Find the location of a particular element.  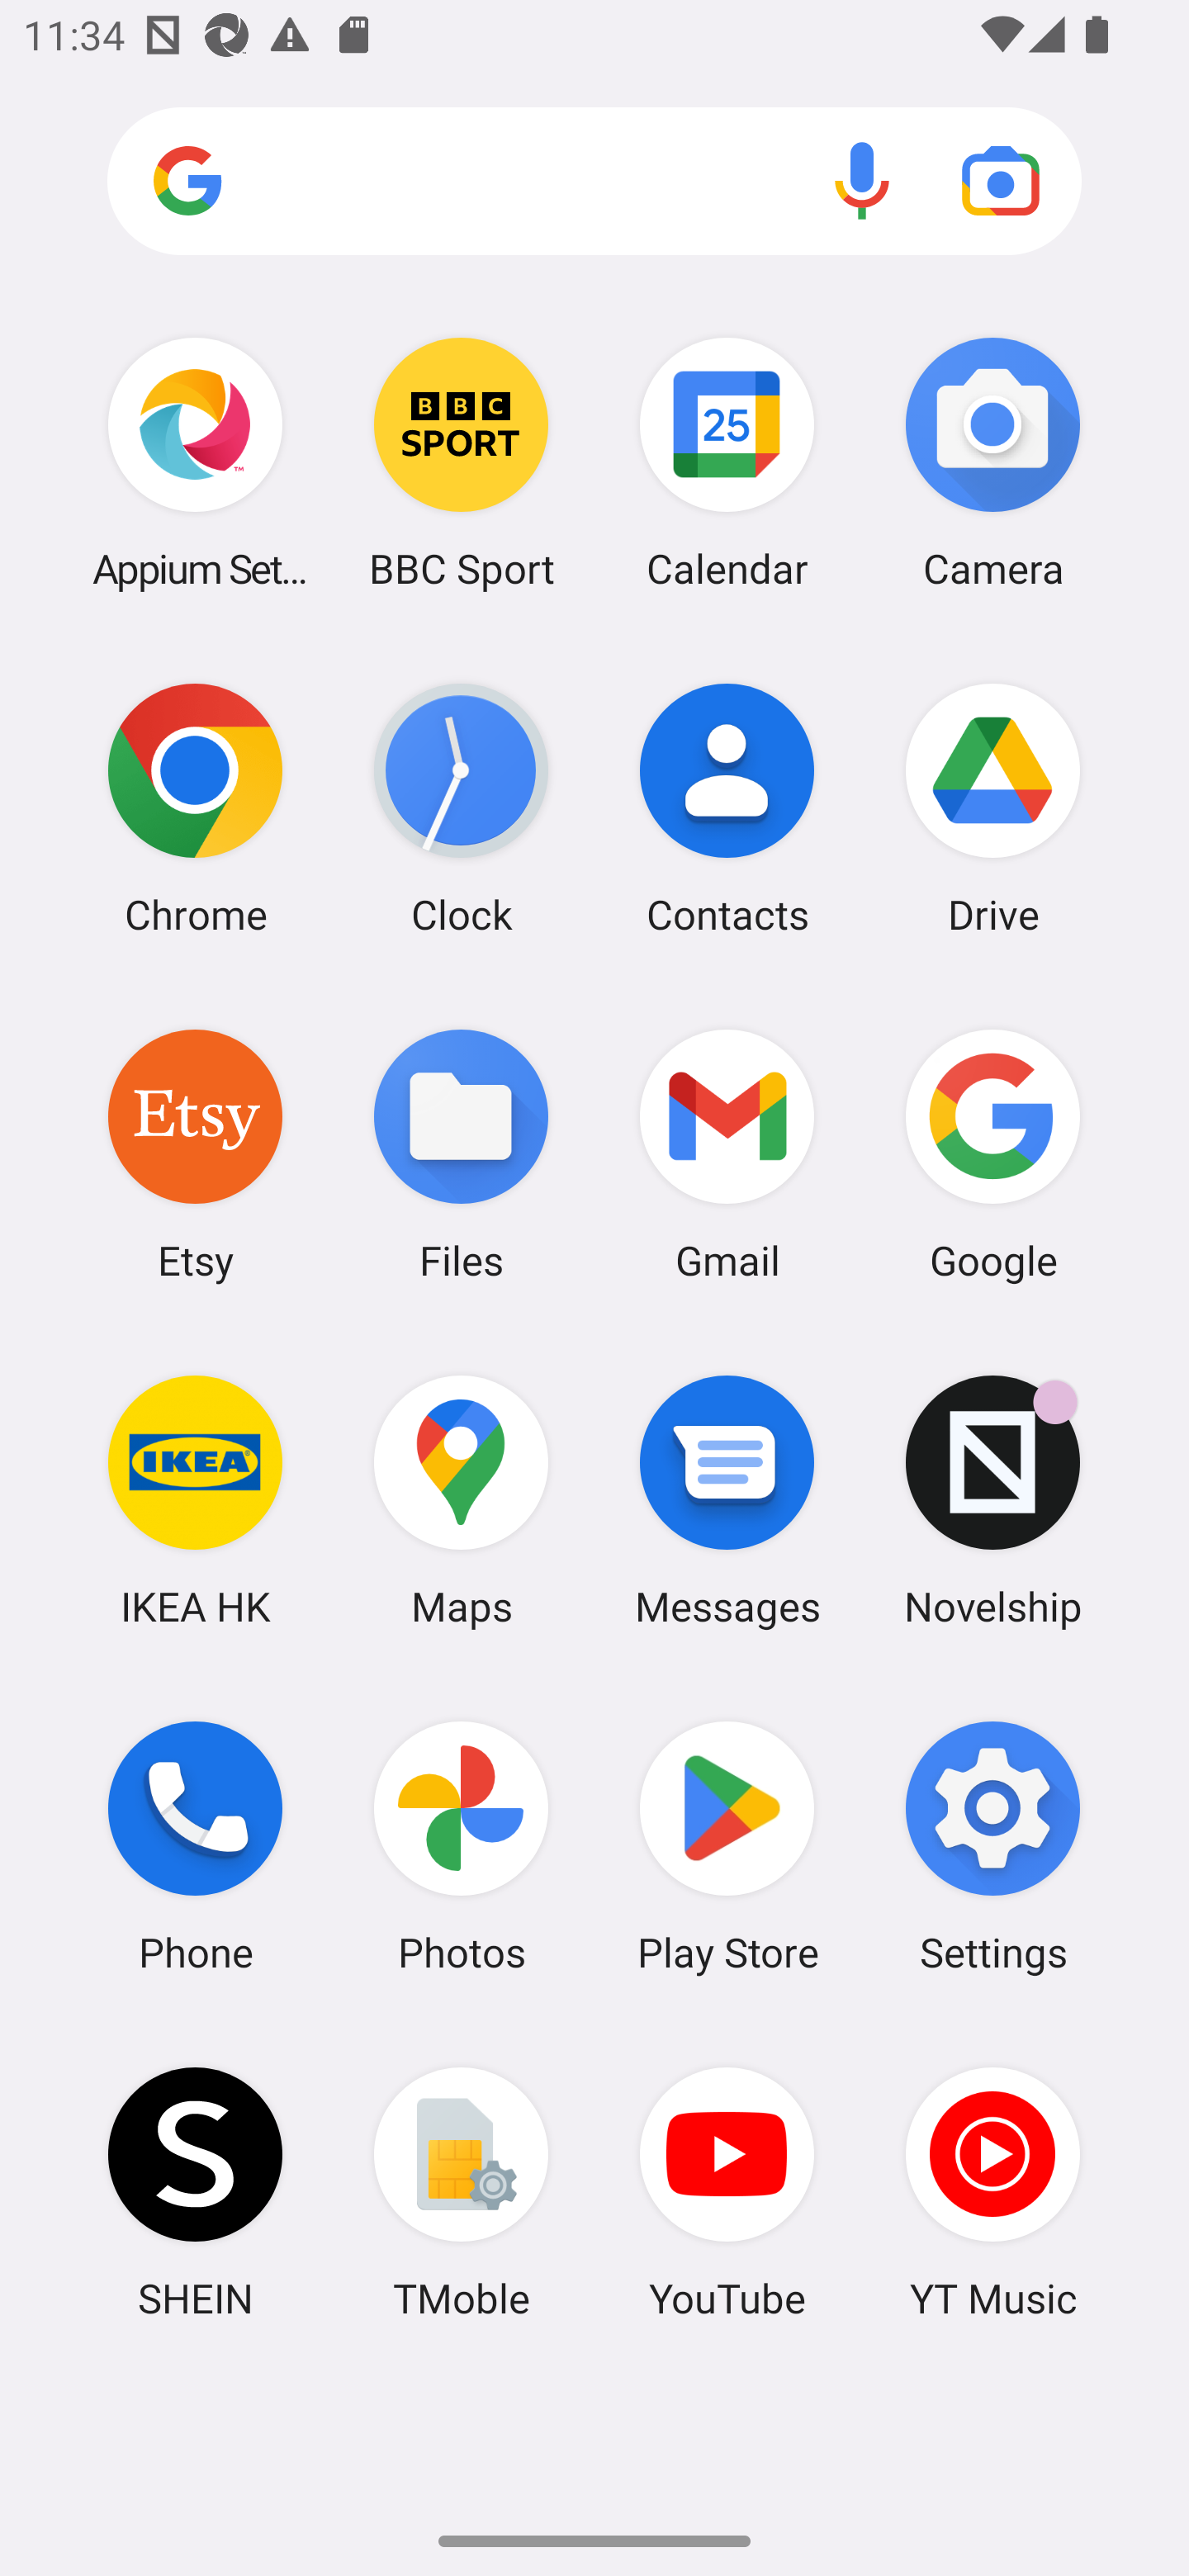

Contacts is located at coordinates (727, 808).